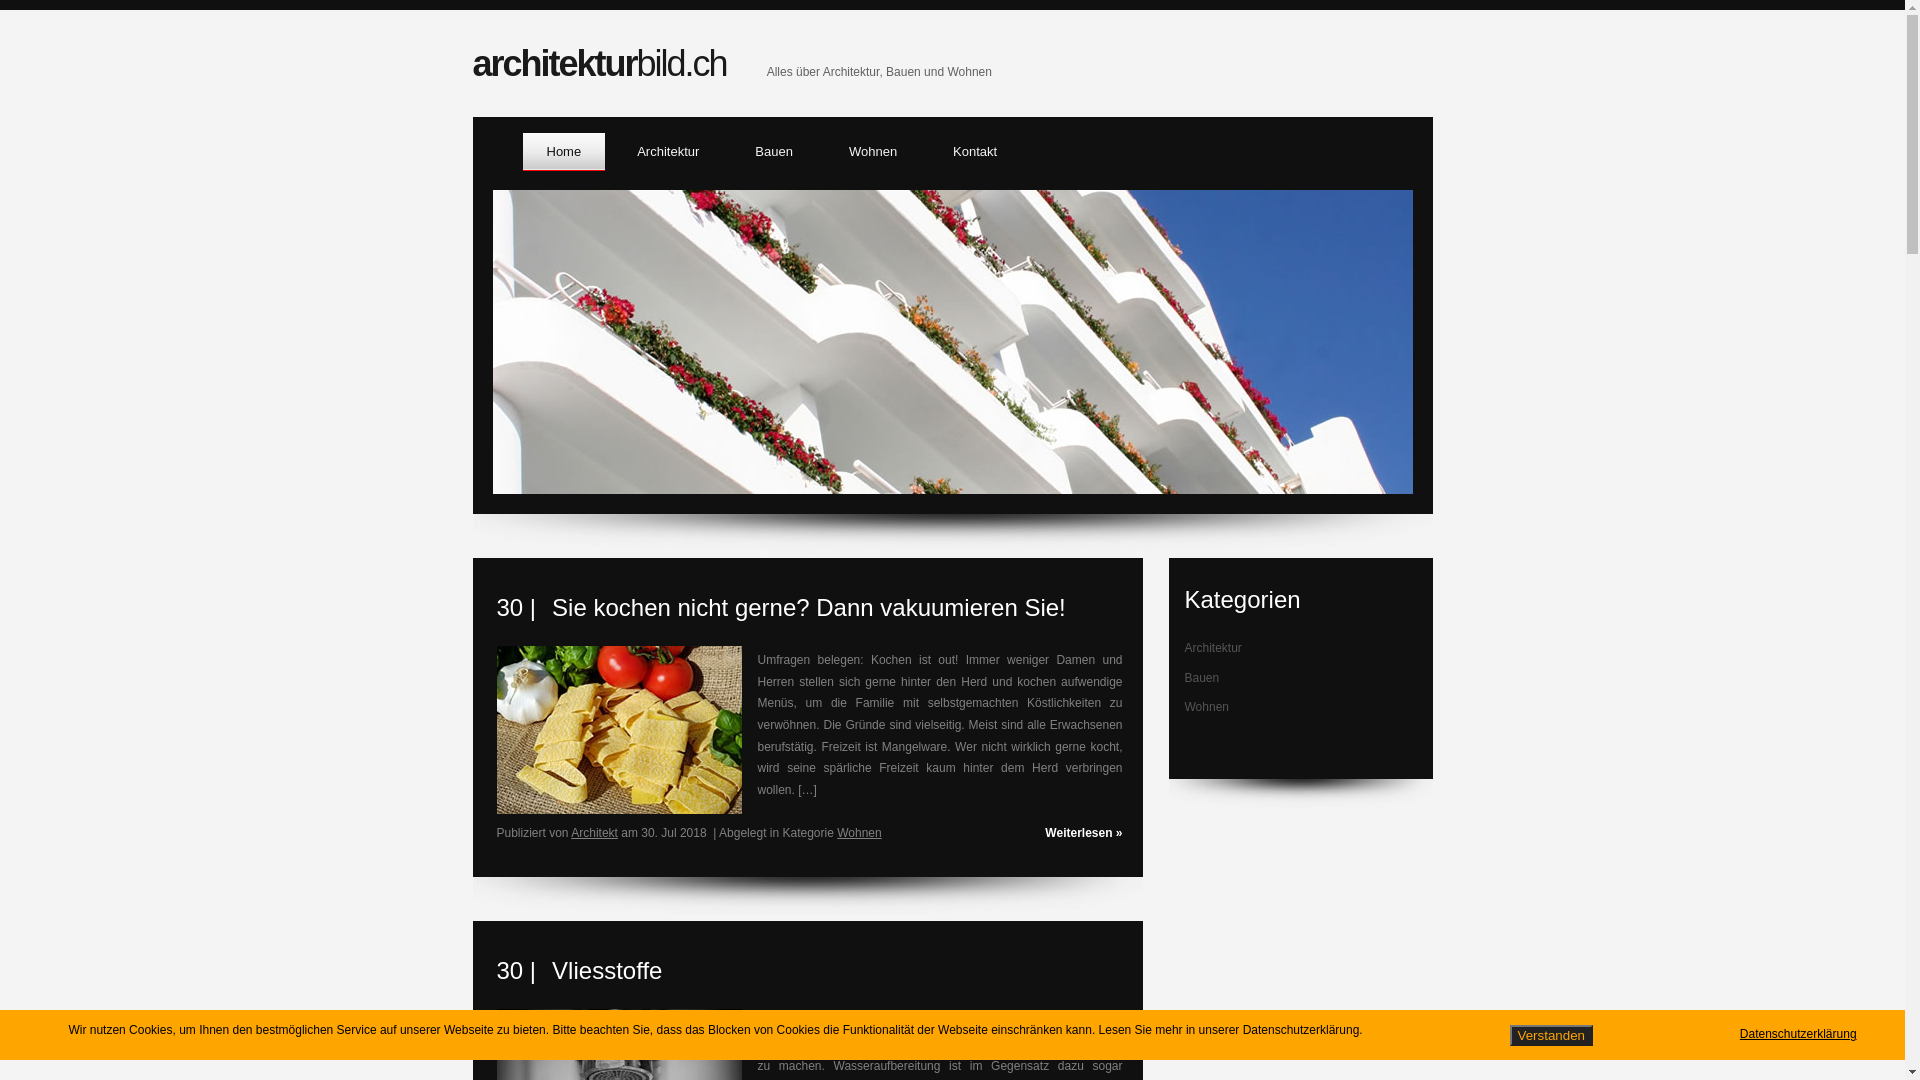 The height and width of the screenshot is (1080, 1920). Describe the element at coordinates (594, 833) in the screenshot. I see `Architekt` at that location.